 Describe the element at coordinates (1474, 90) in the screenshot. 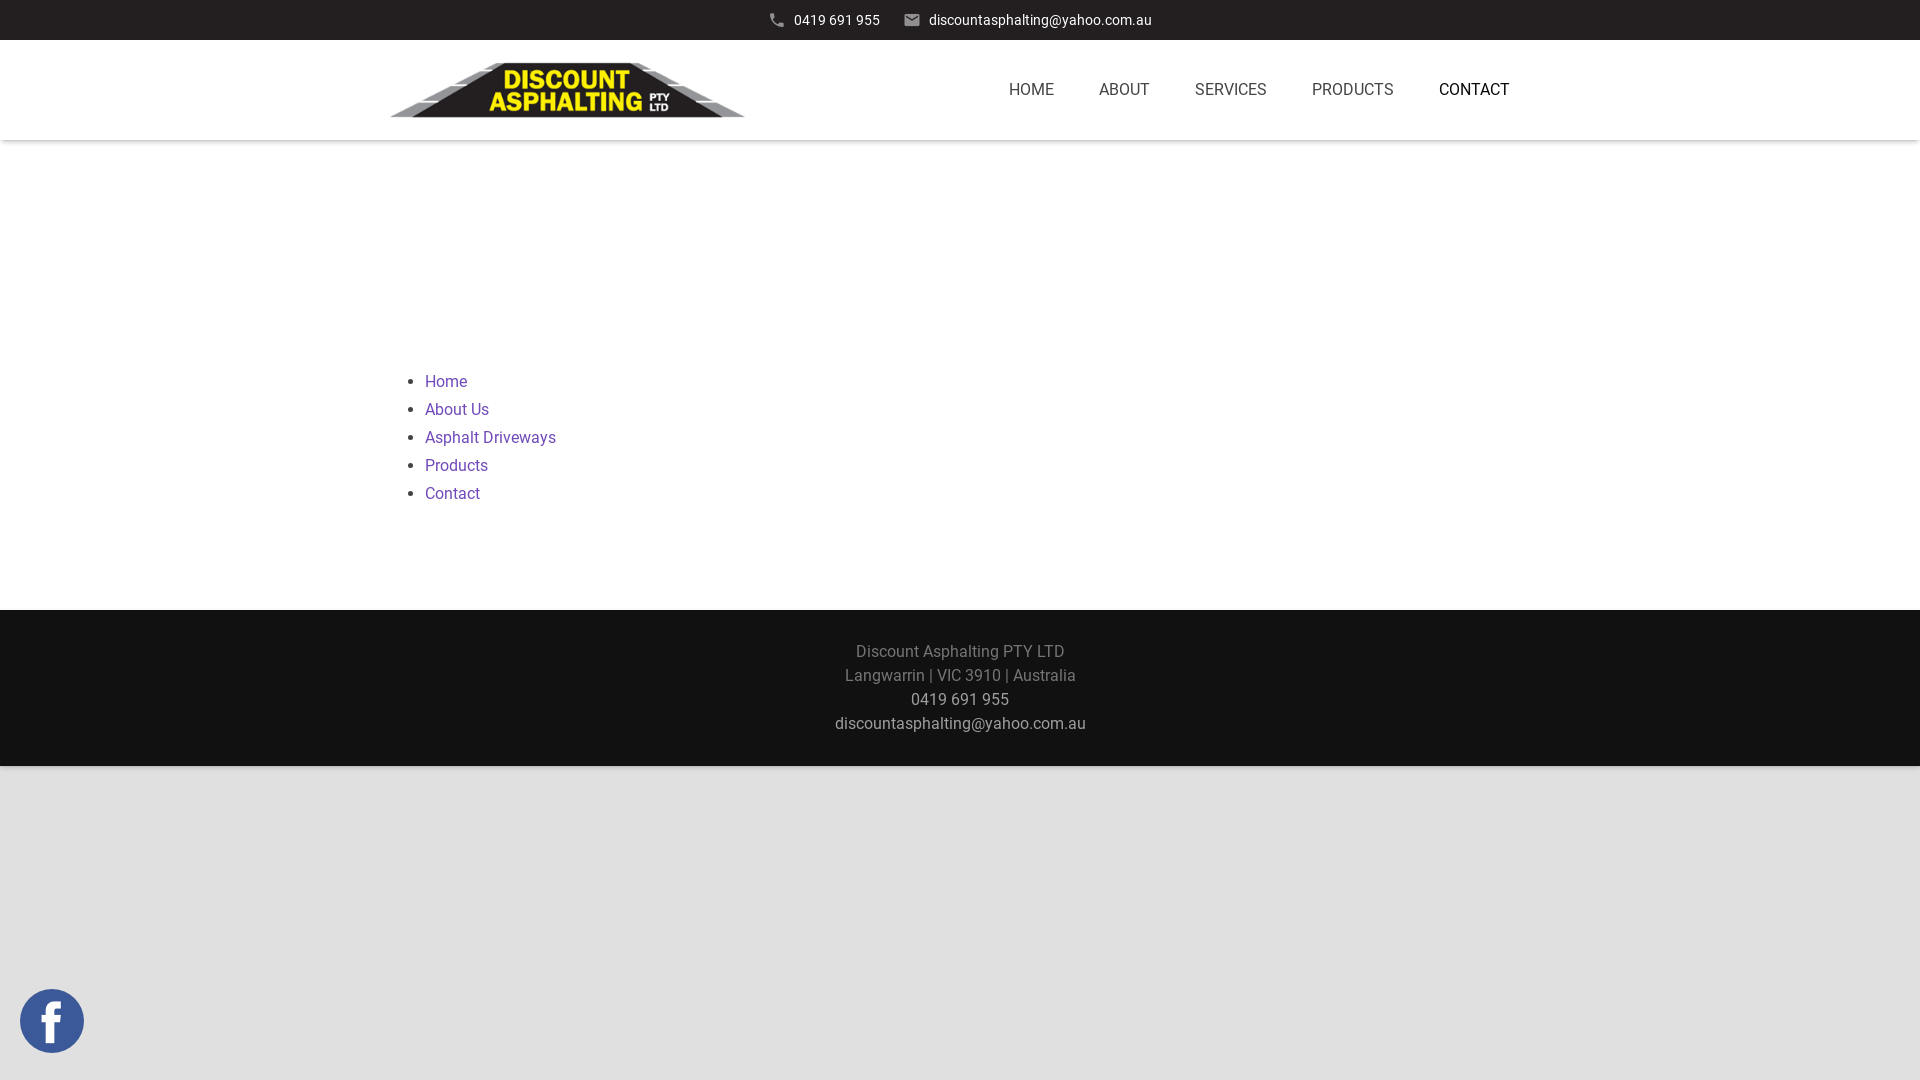

I see `CONTACT` at that location.